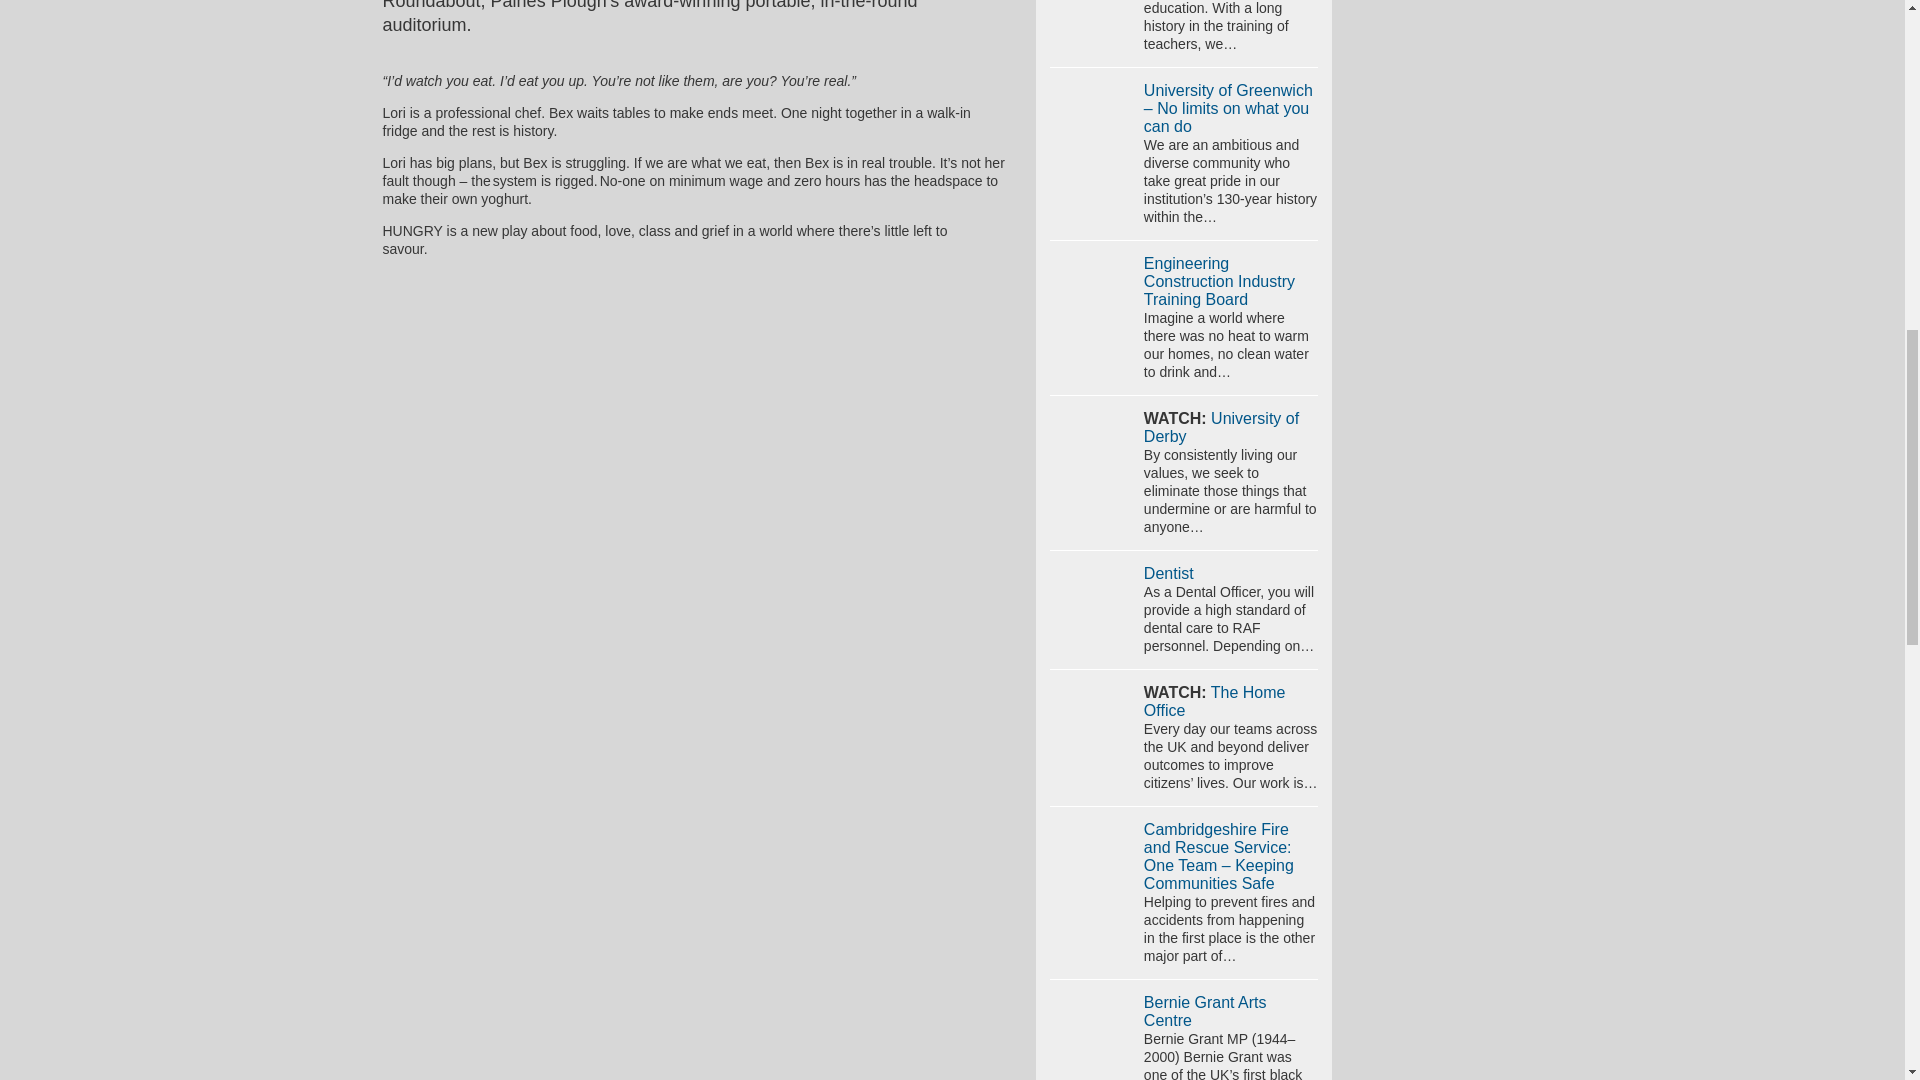 The height and width of the screenshot is (1080, 1920). I want to click on Engineering Construction Industry Training Board, so click(1219, 280).